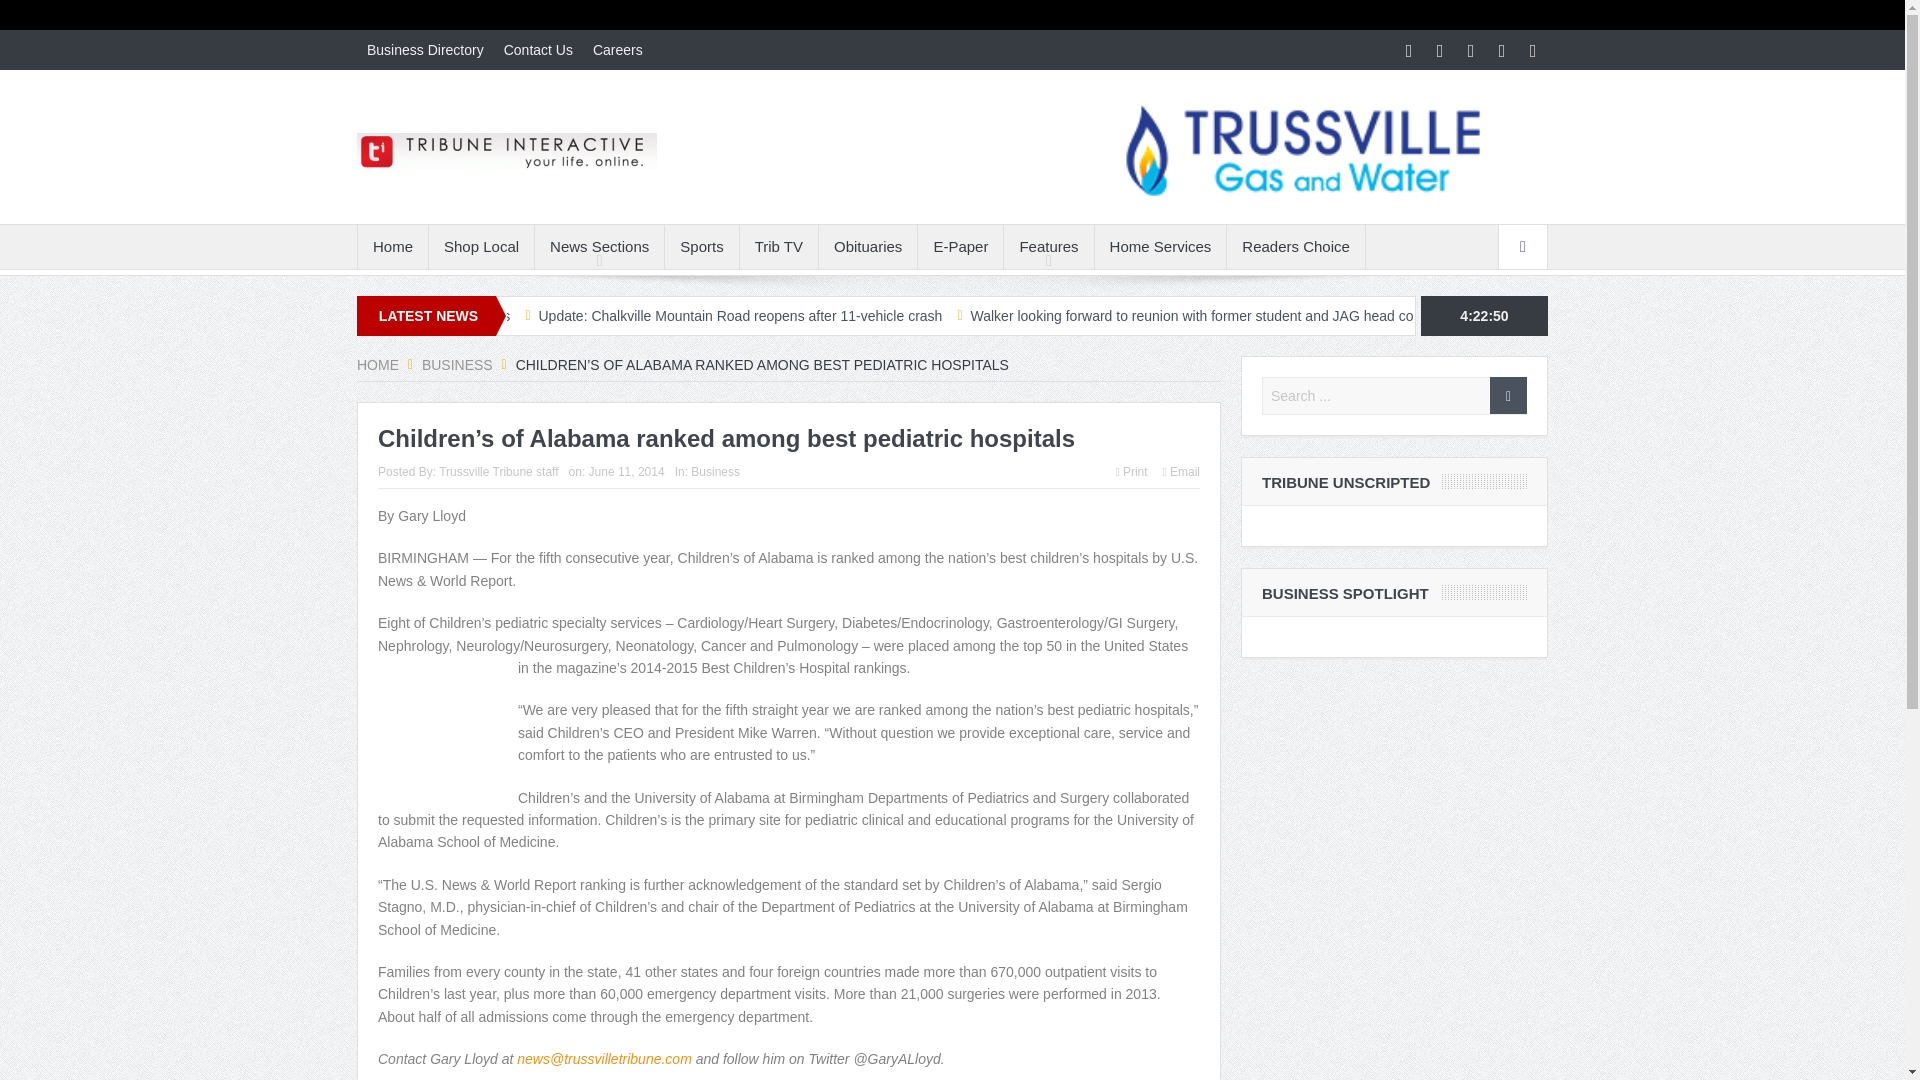  I want to click on Business, so click(458, 364).